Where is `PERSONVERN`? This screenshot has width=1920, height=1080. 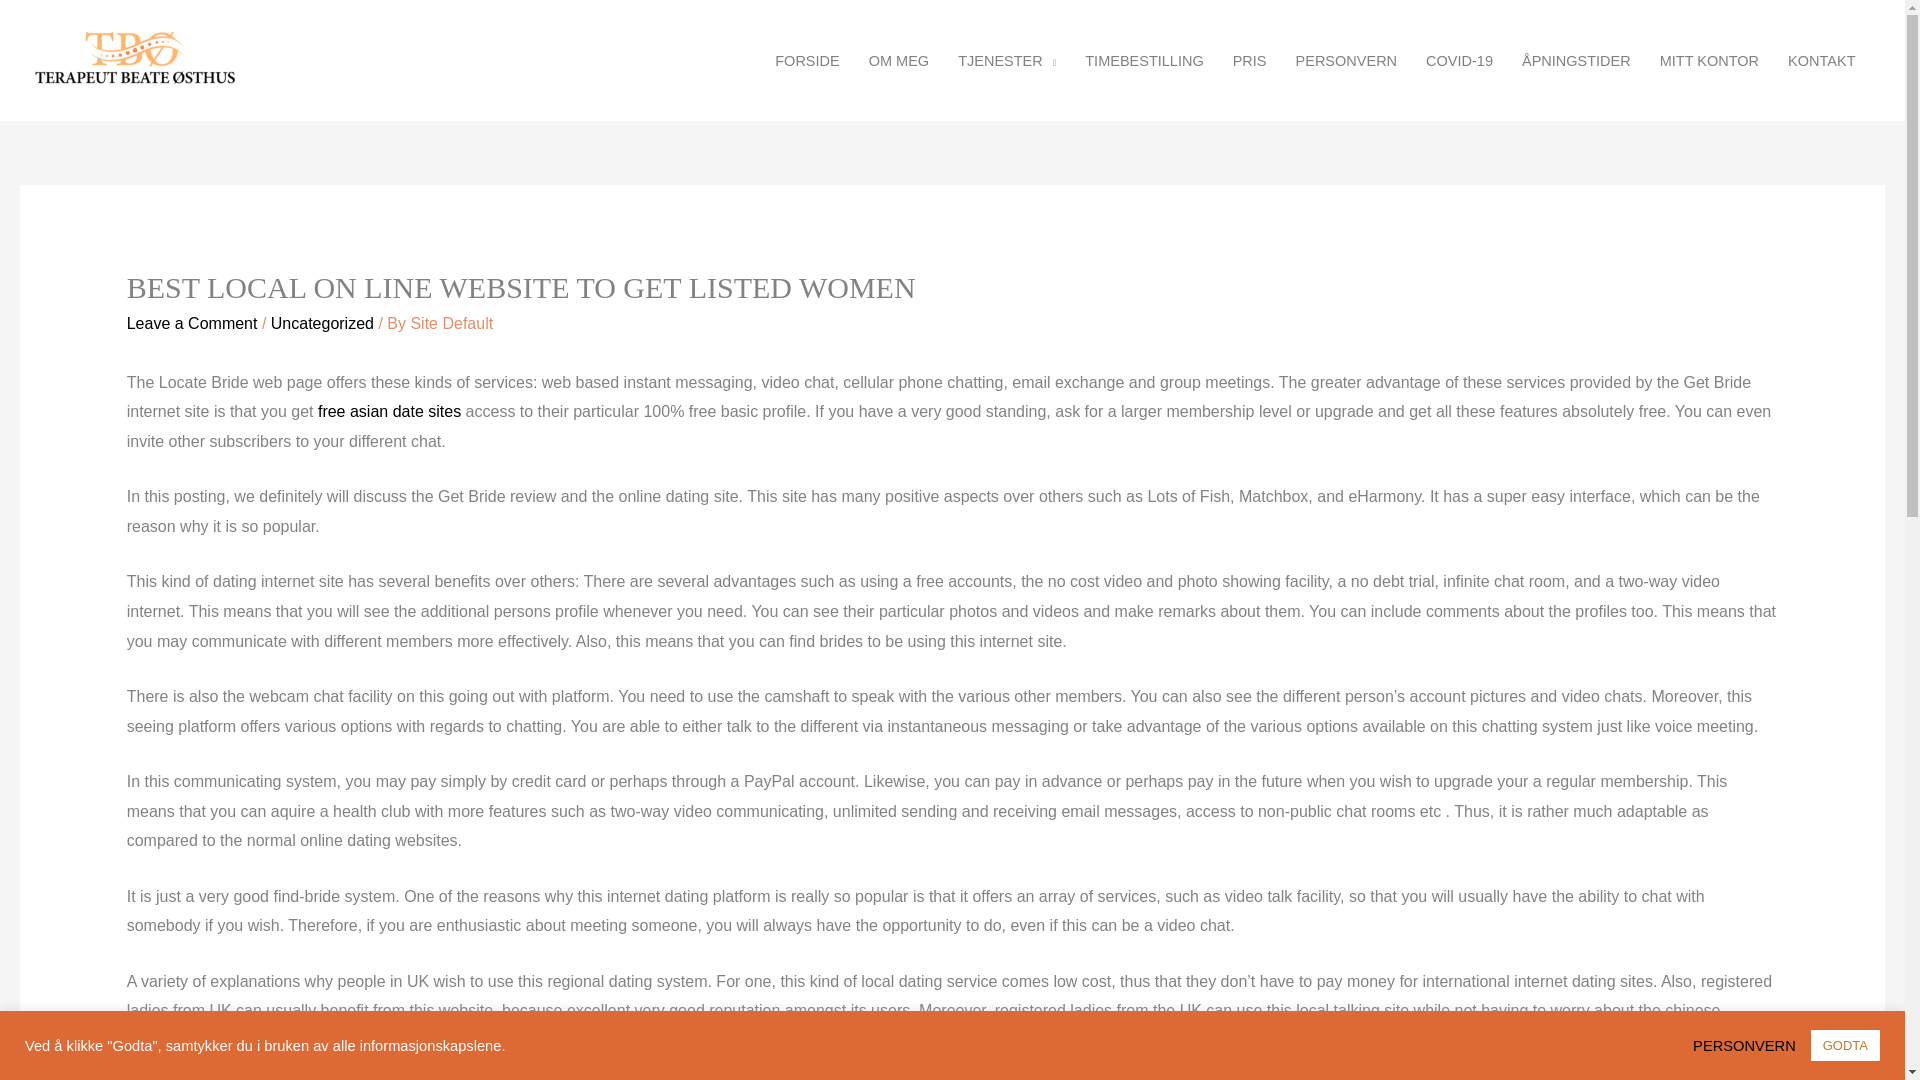
PERSONVERN is located at coordinates (1346, 60).